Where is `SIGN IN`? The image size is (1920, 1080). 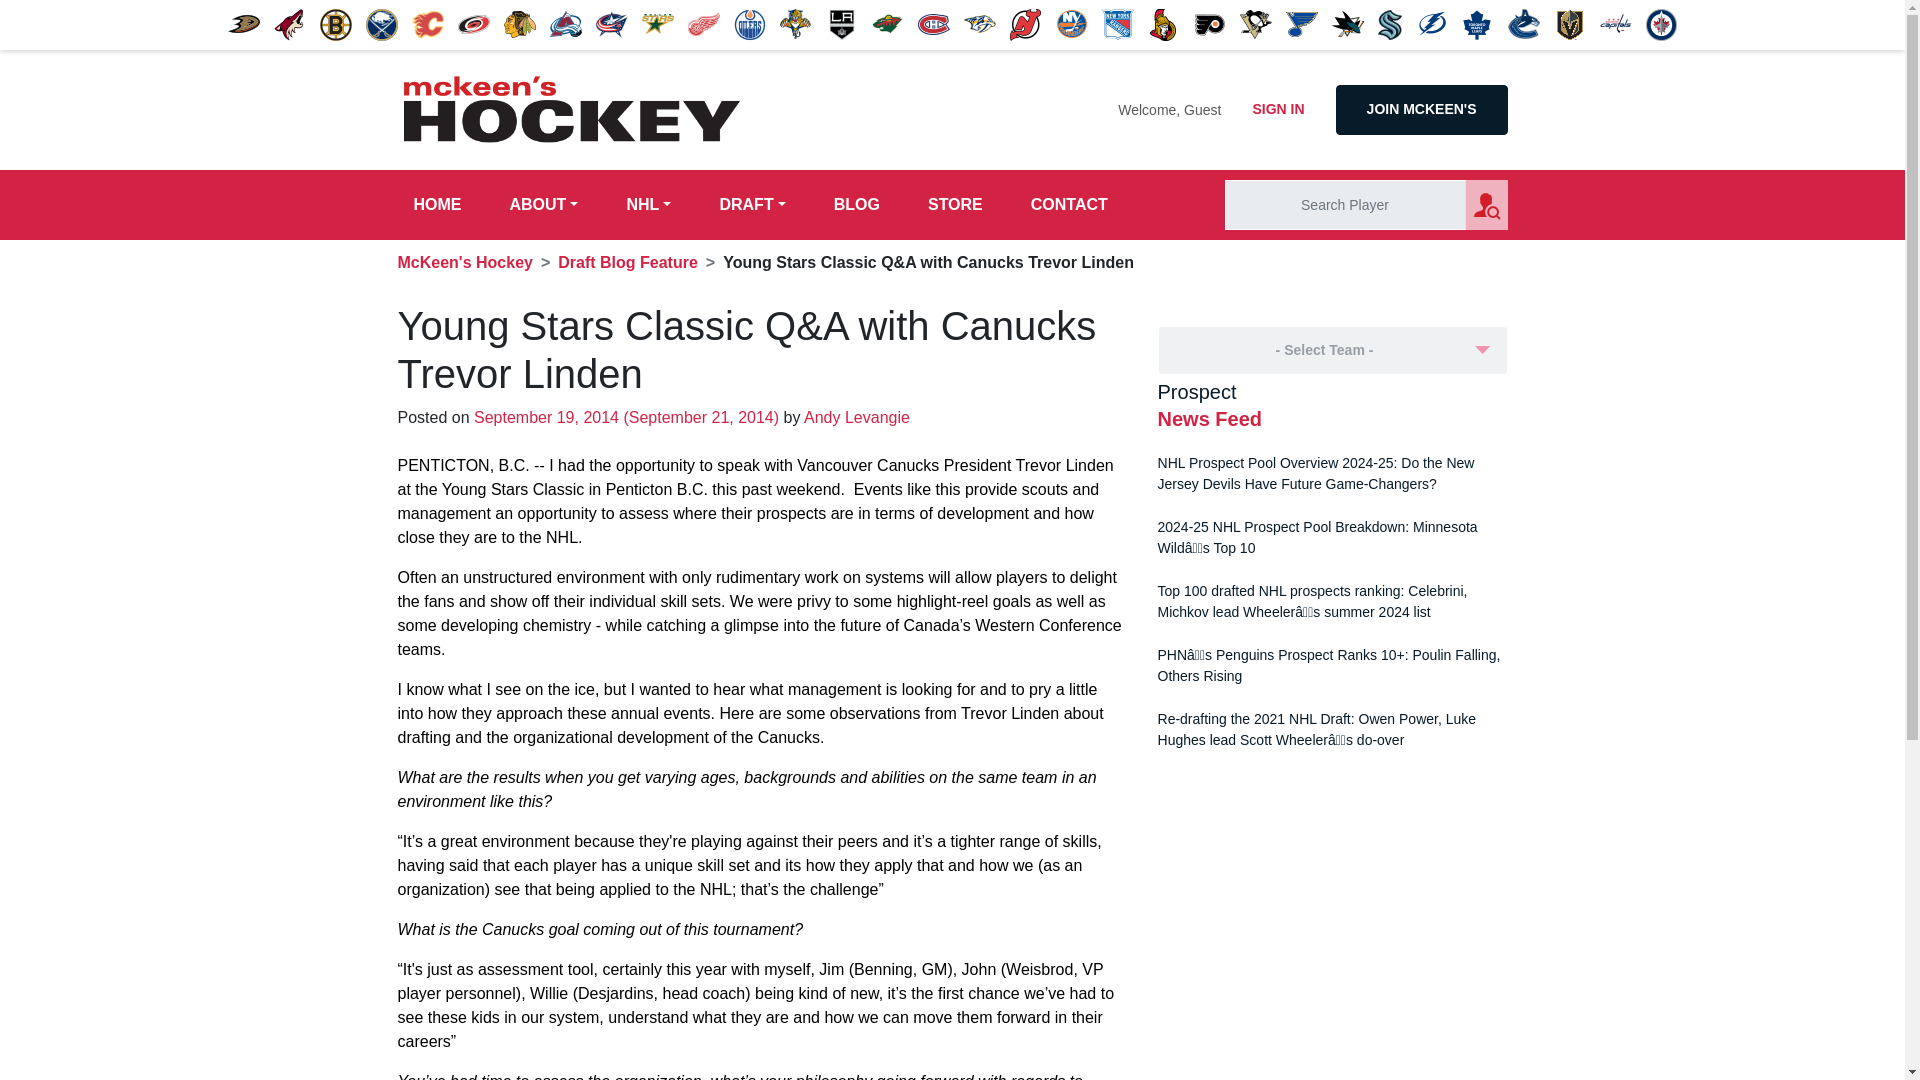
SIGN IN is located at coordinates (1278, 110).